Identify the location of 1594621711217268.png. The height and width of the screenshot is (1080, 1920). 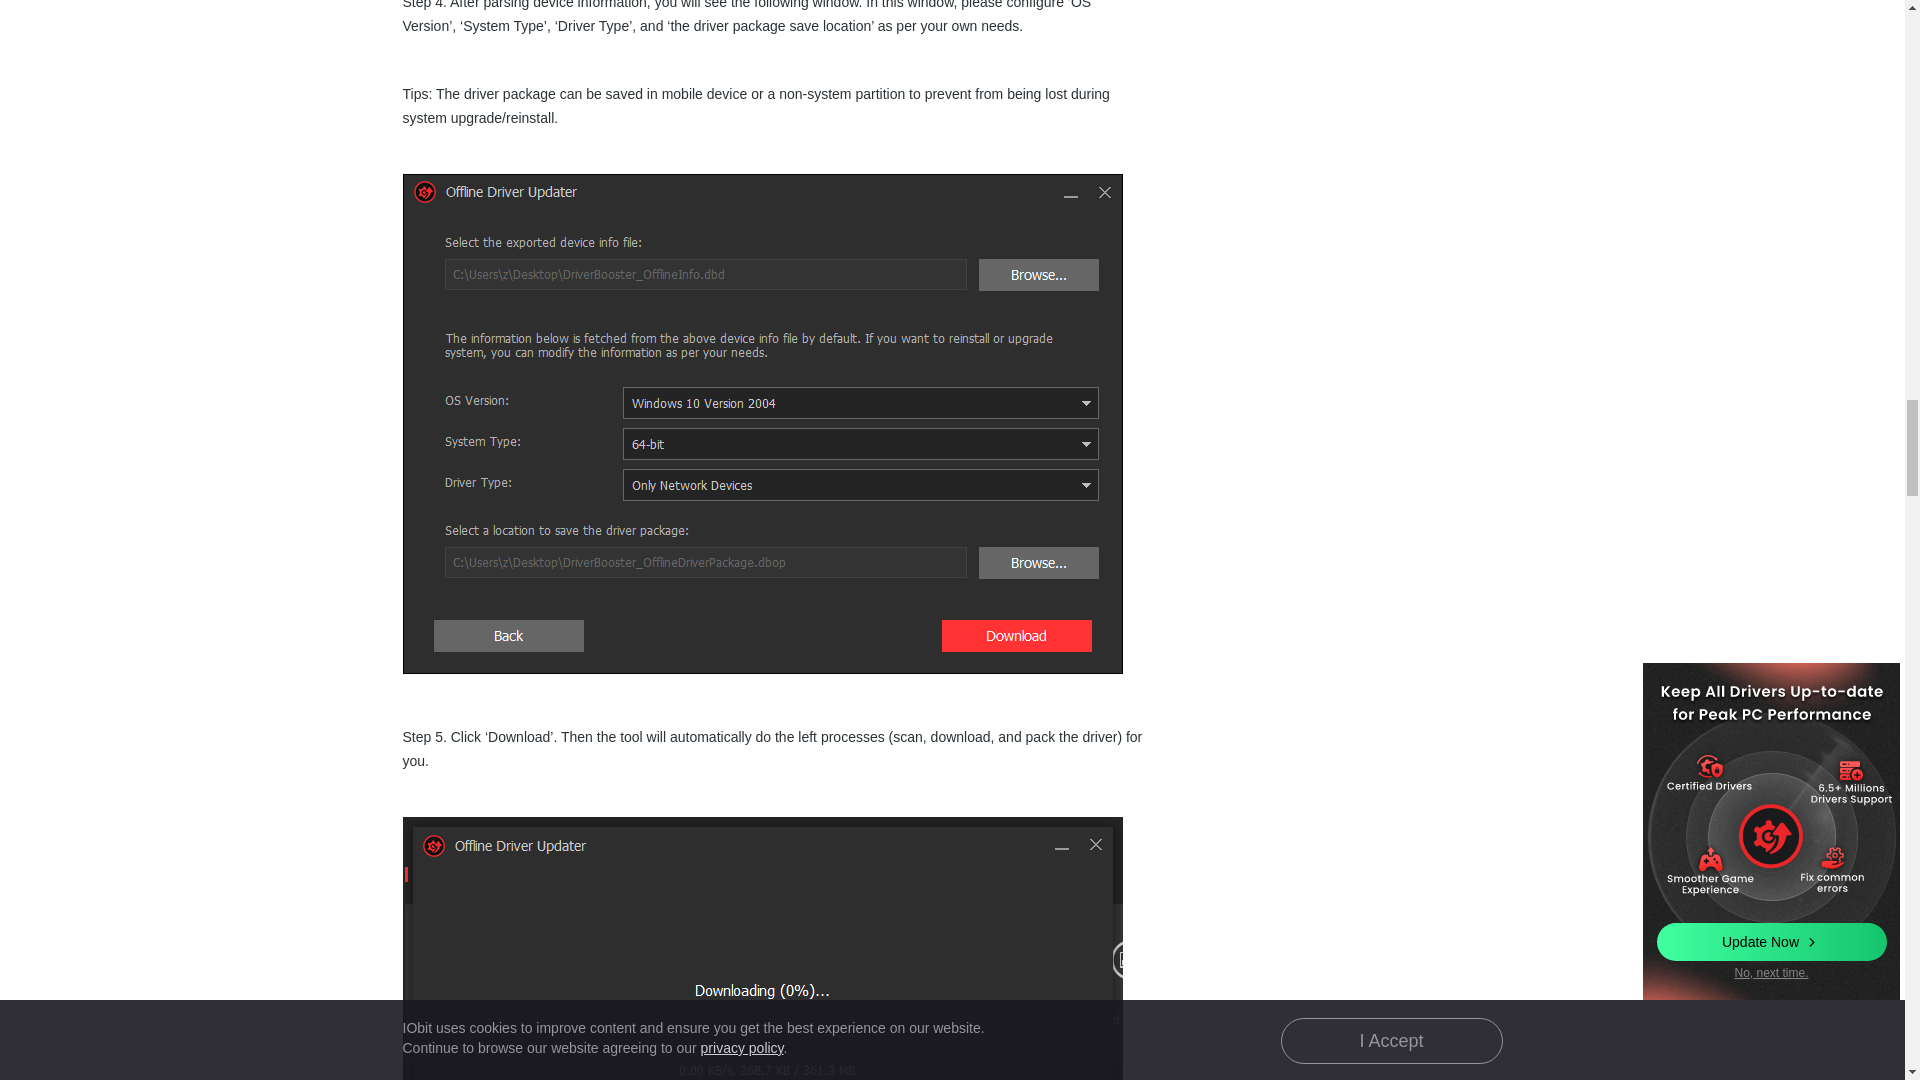
(761, 948).